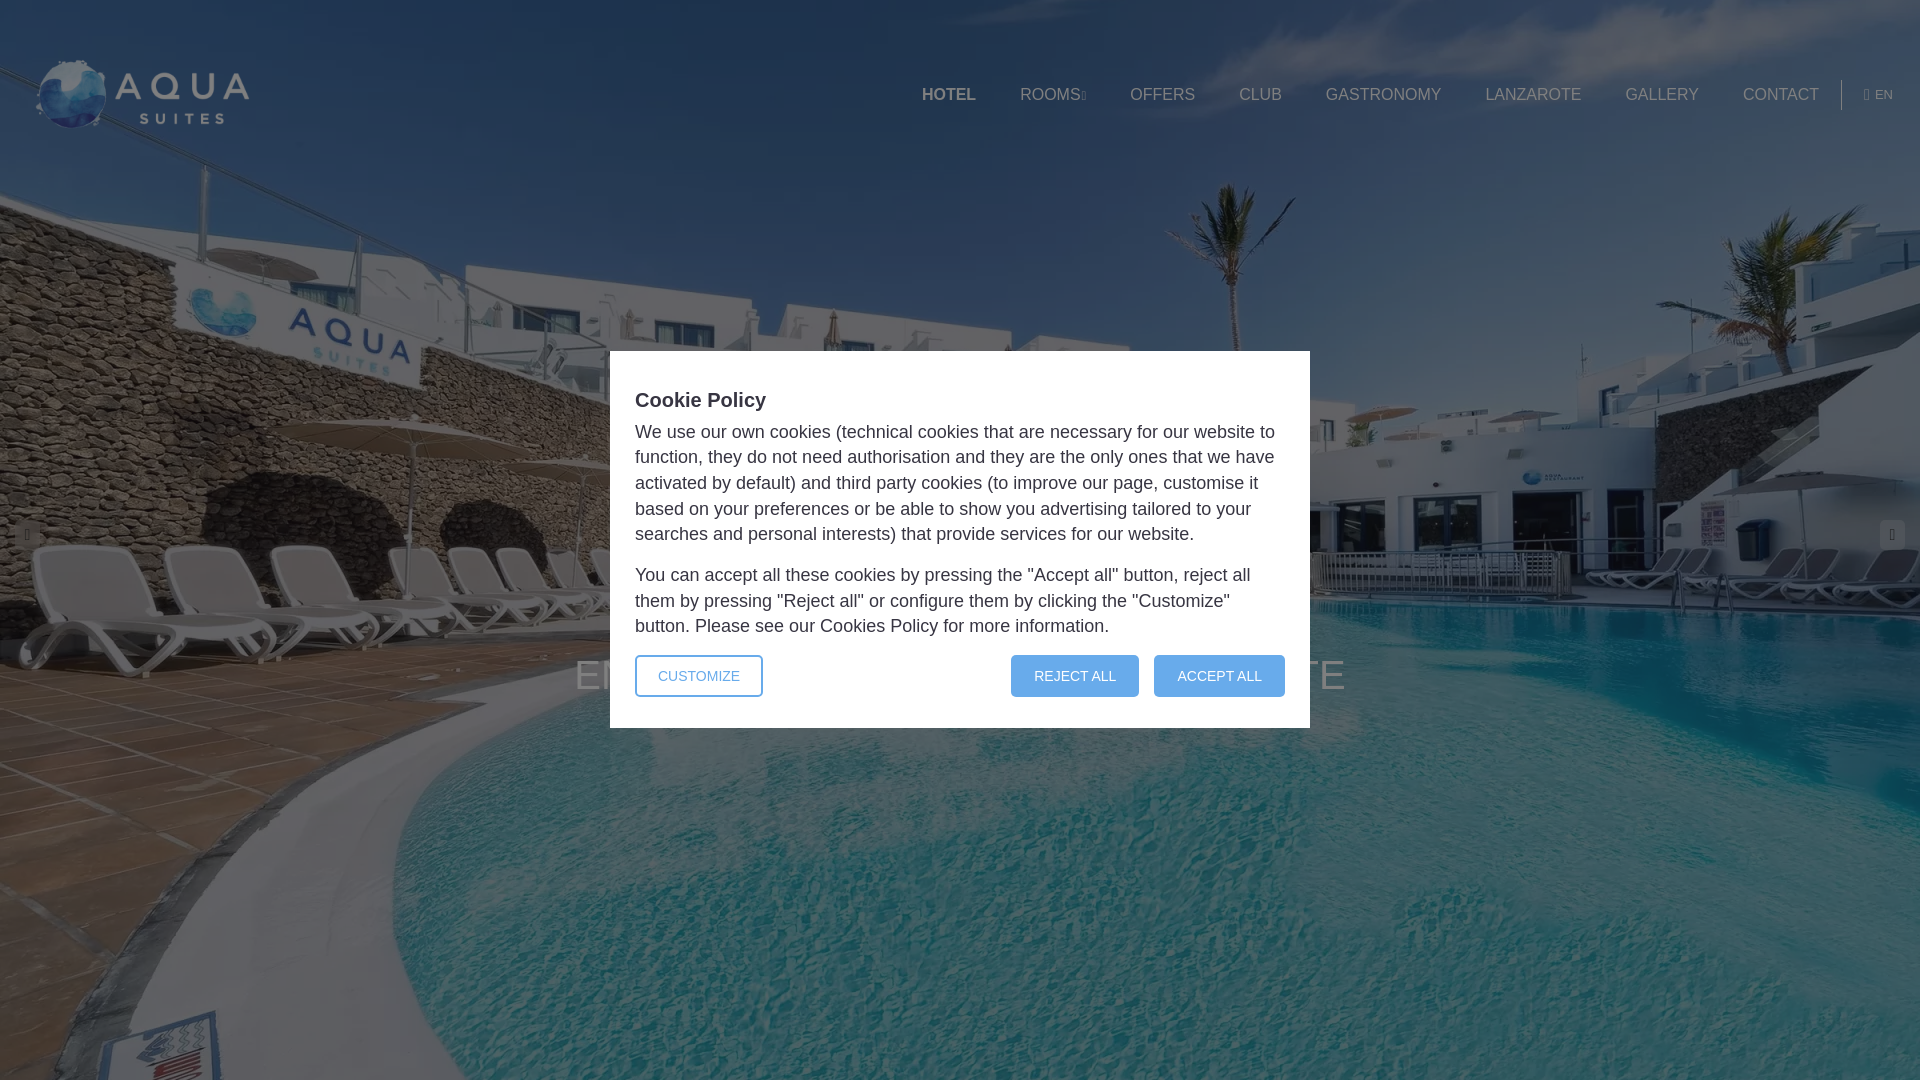 Image resolution: width=1920 pixels, height=1080 pixels. What do you see at coordinates (142, 94) in the screenshot?
I see `Aqua Suites Lanzarote` at bounding box center [142, 94].